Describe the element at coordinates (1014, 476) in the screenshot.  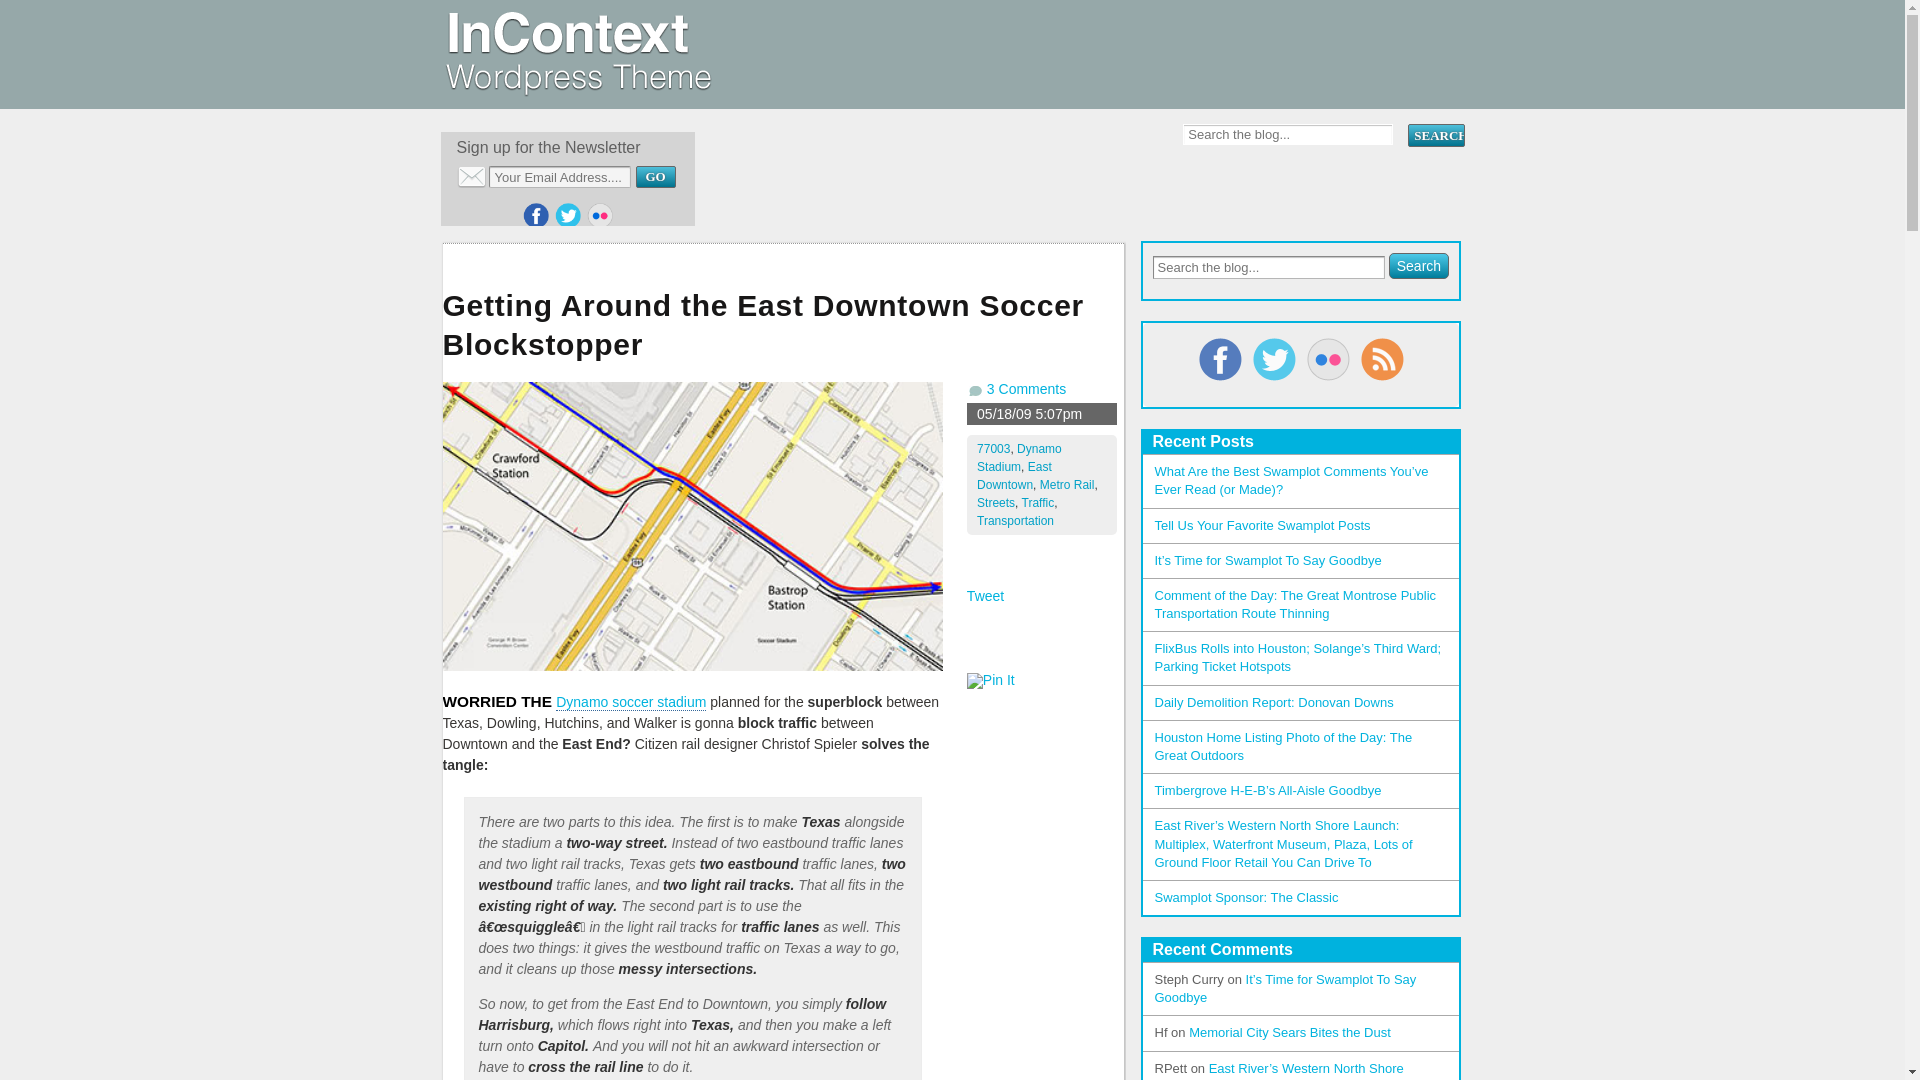
I see `East Downtown` at that location.